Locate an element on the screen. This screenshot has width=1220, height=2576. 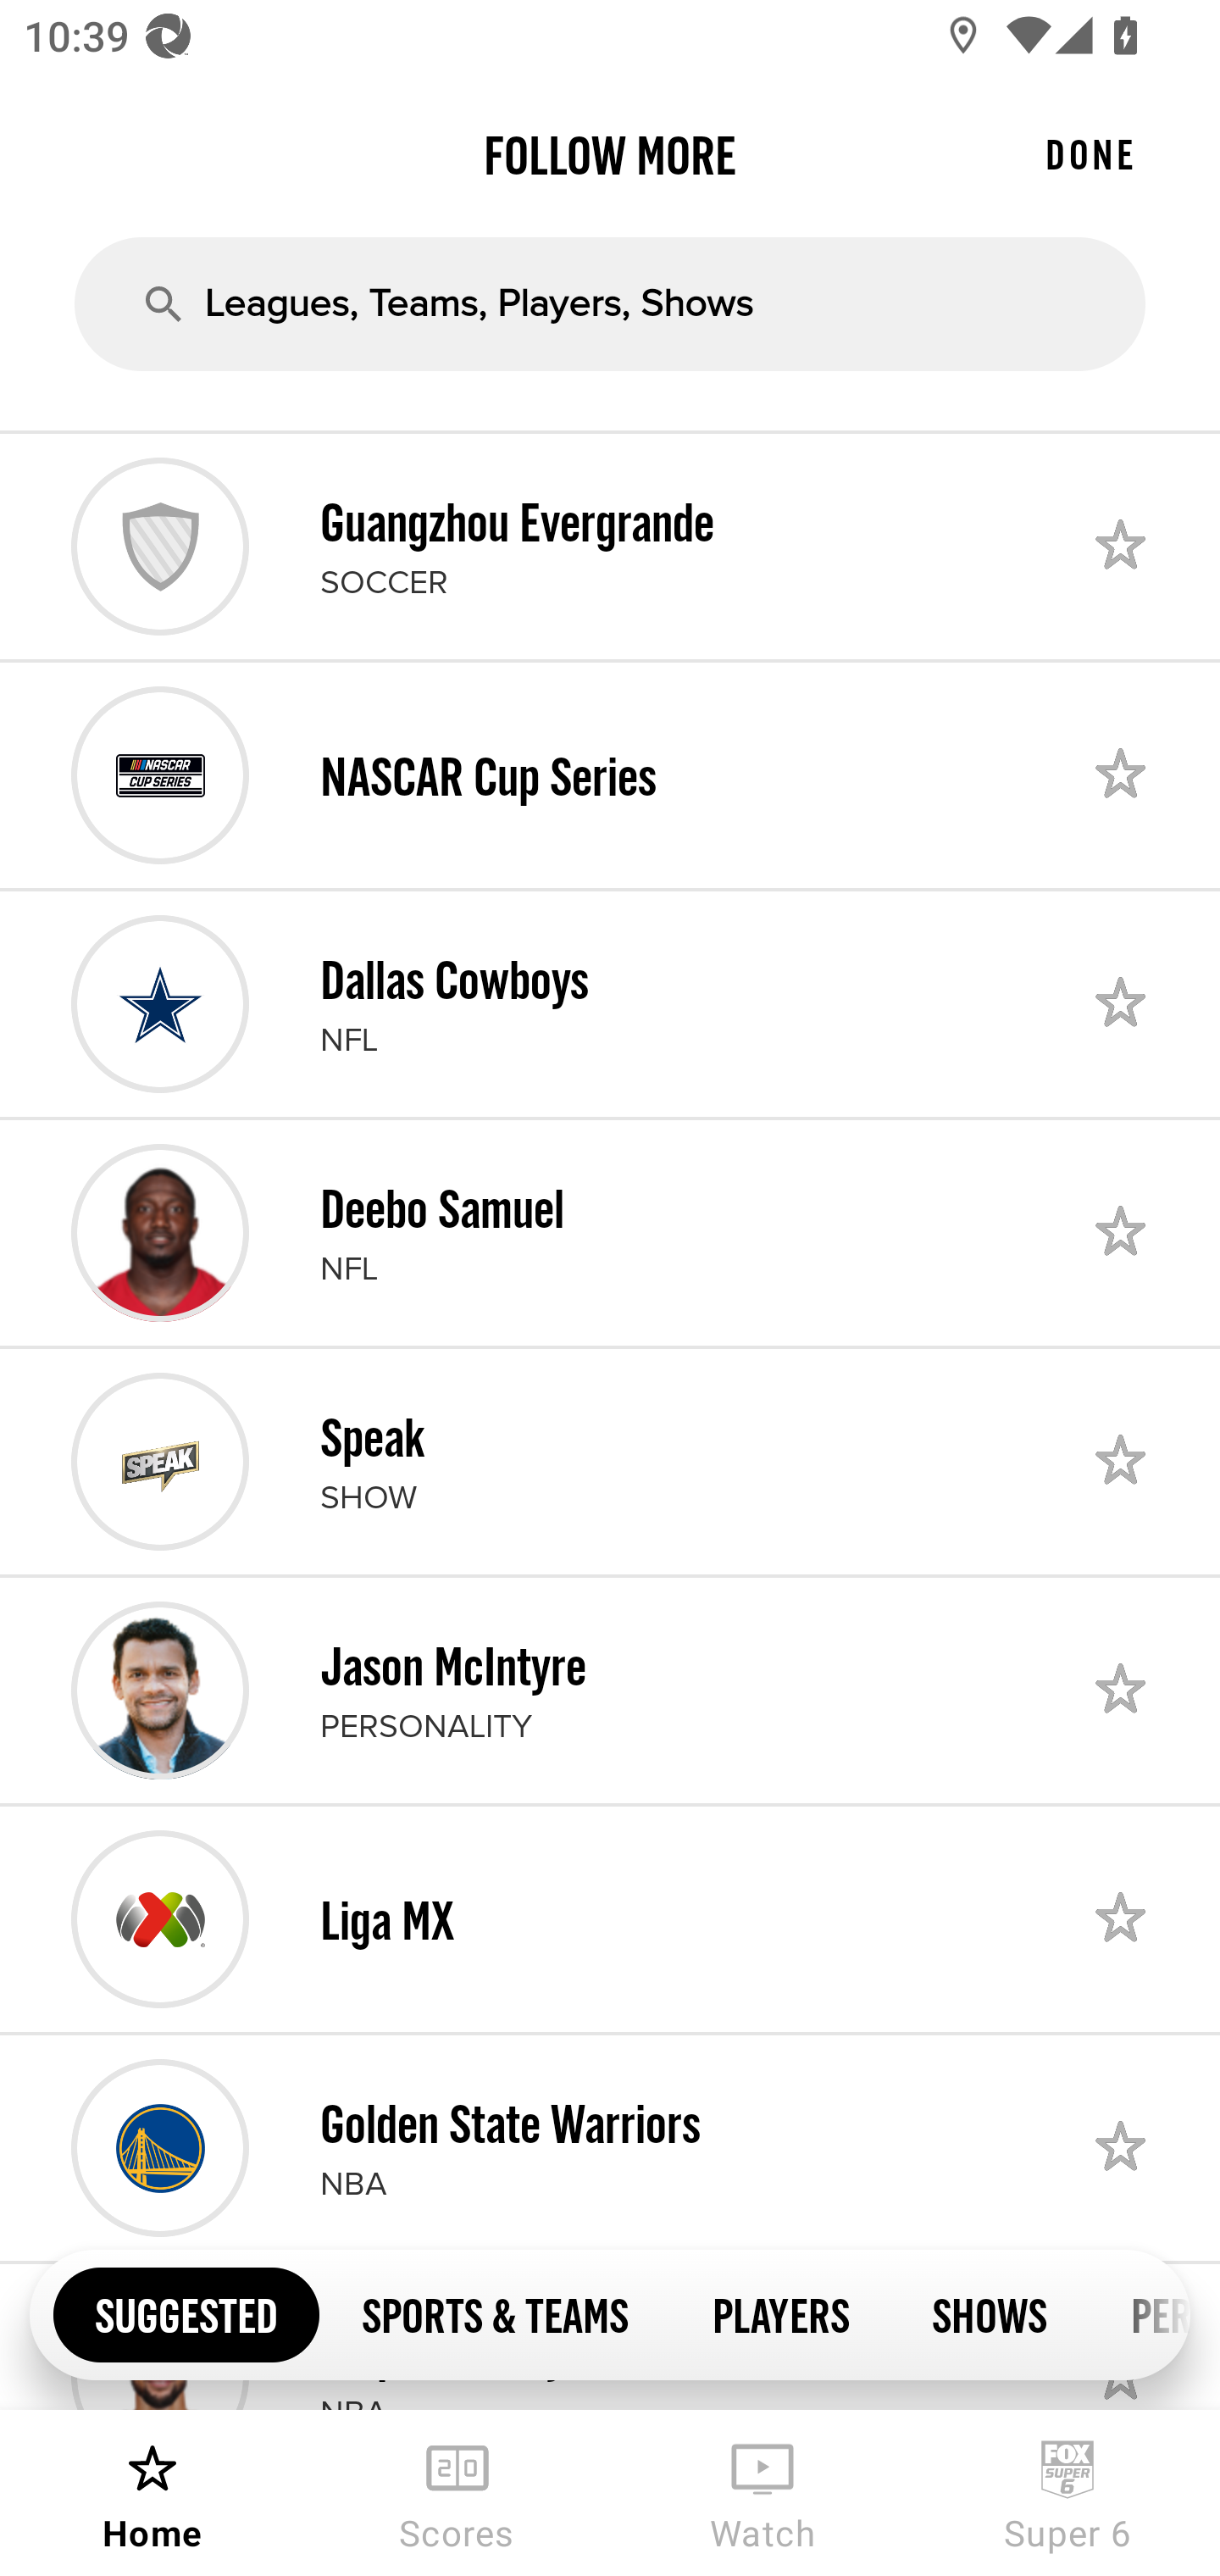
Guangzhou Evergrande SOCCER is located at coordinates (610, 546).